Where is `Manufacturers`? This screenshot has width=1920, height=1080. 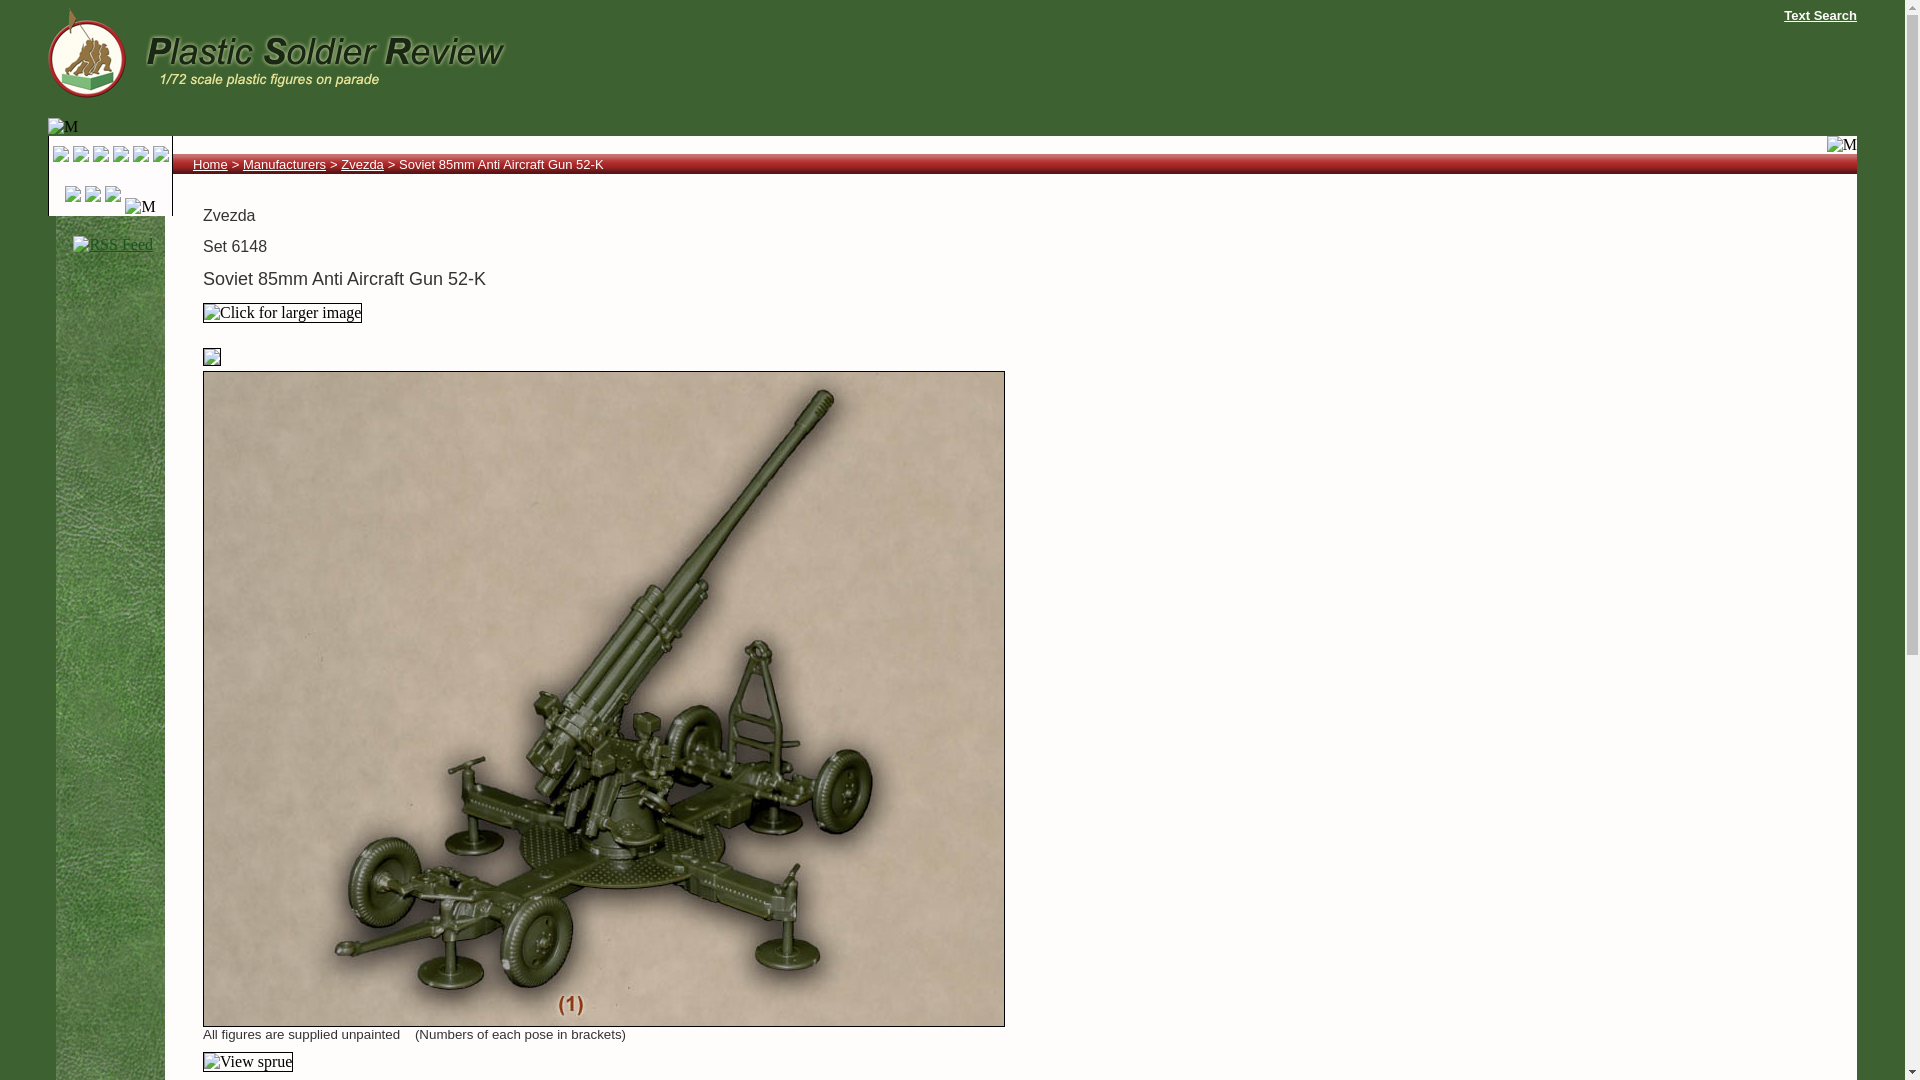 Manufacturers is located at coordinates (284, 164).